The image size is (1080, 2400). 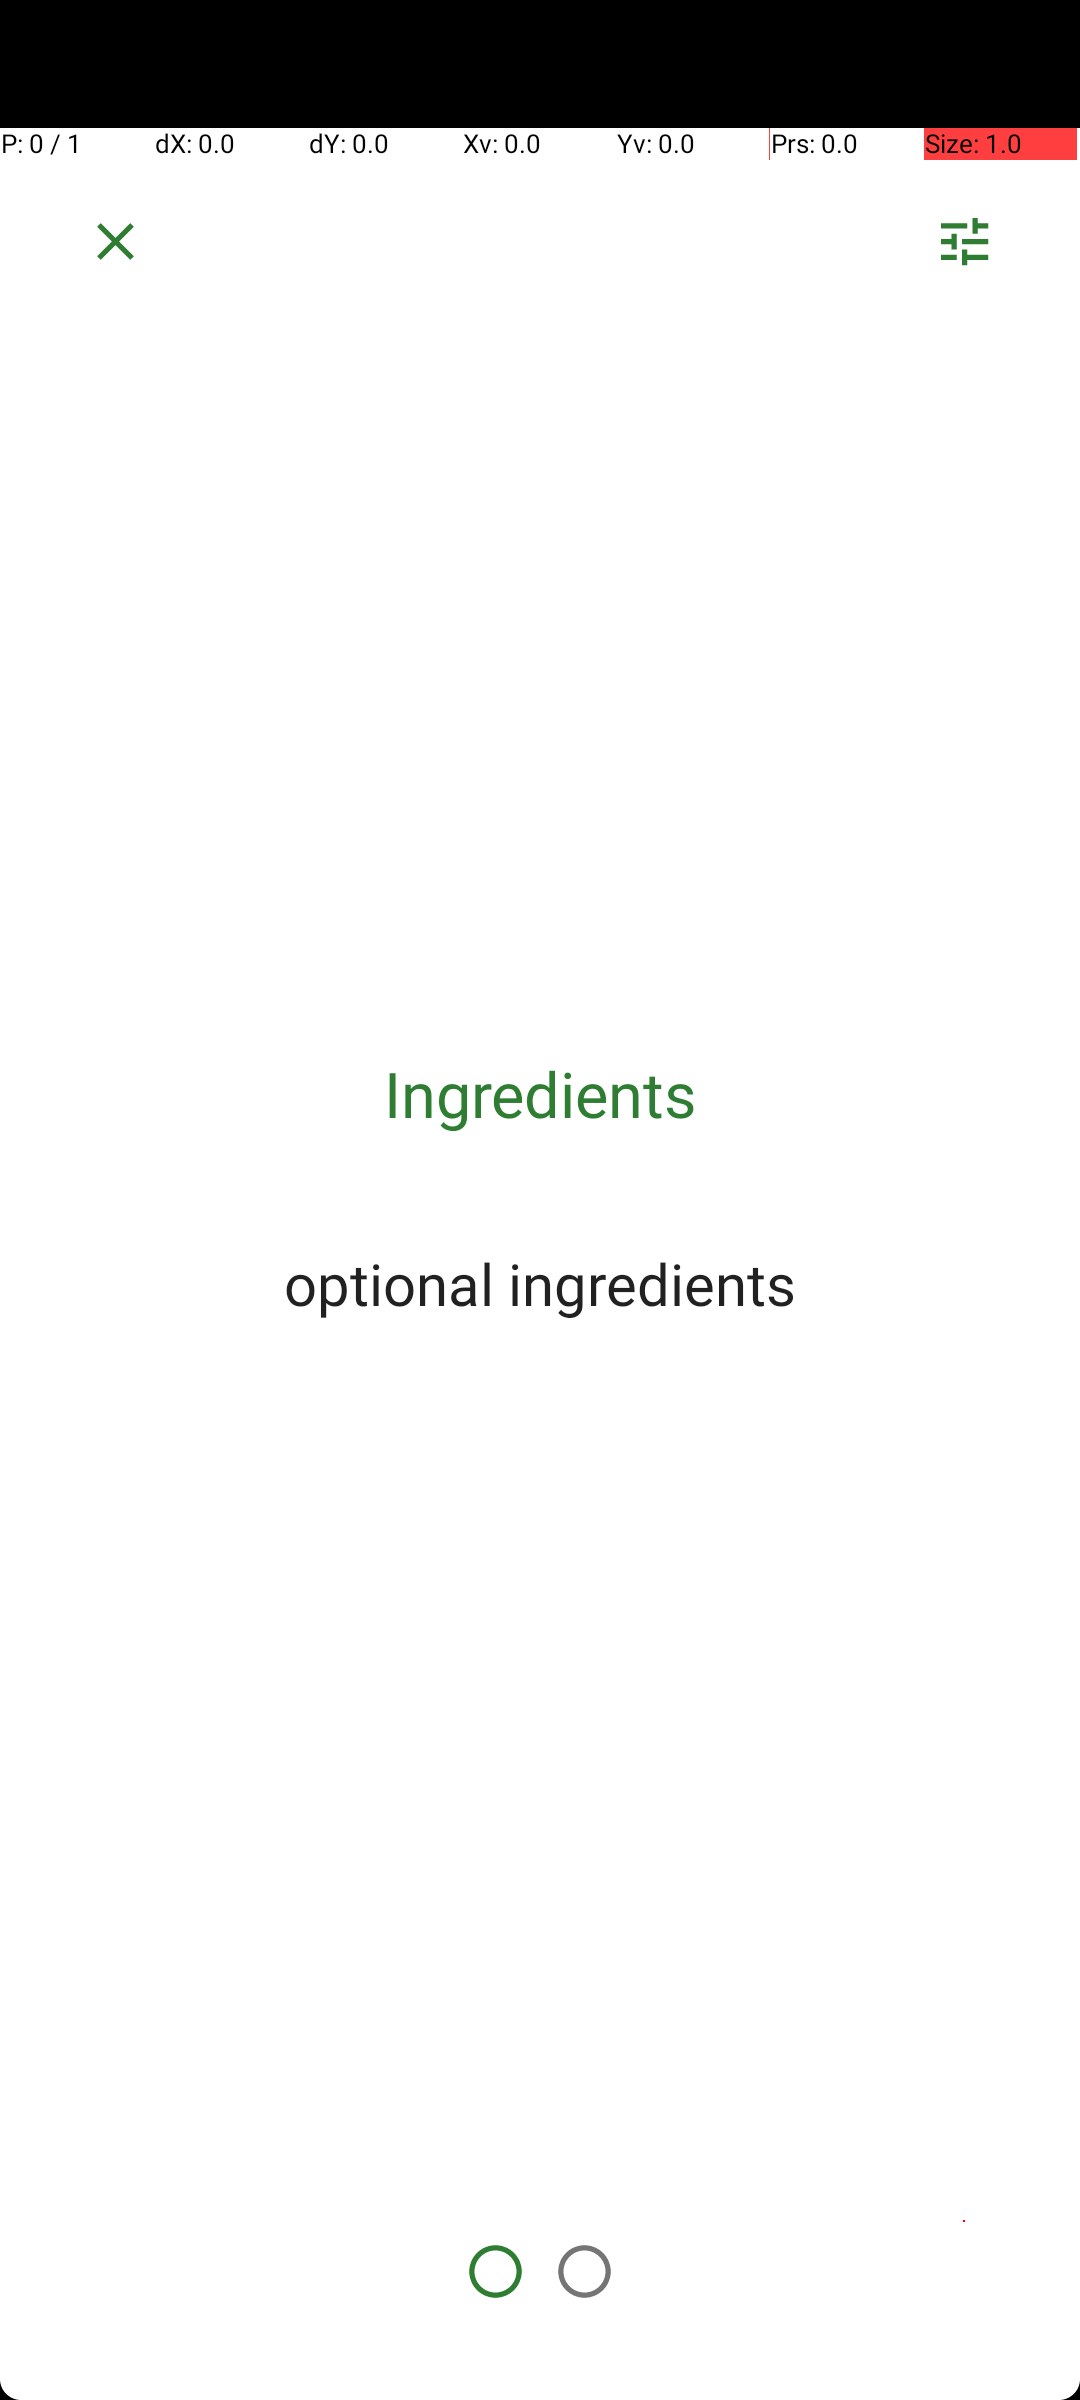 I want to click on optional ingredients, so click(x=540, y=1283).